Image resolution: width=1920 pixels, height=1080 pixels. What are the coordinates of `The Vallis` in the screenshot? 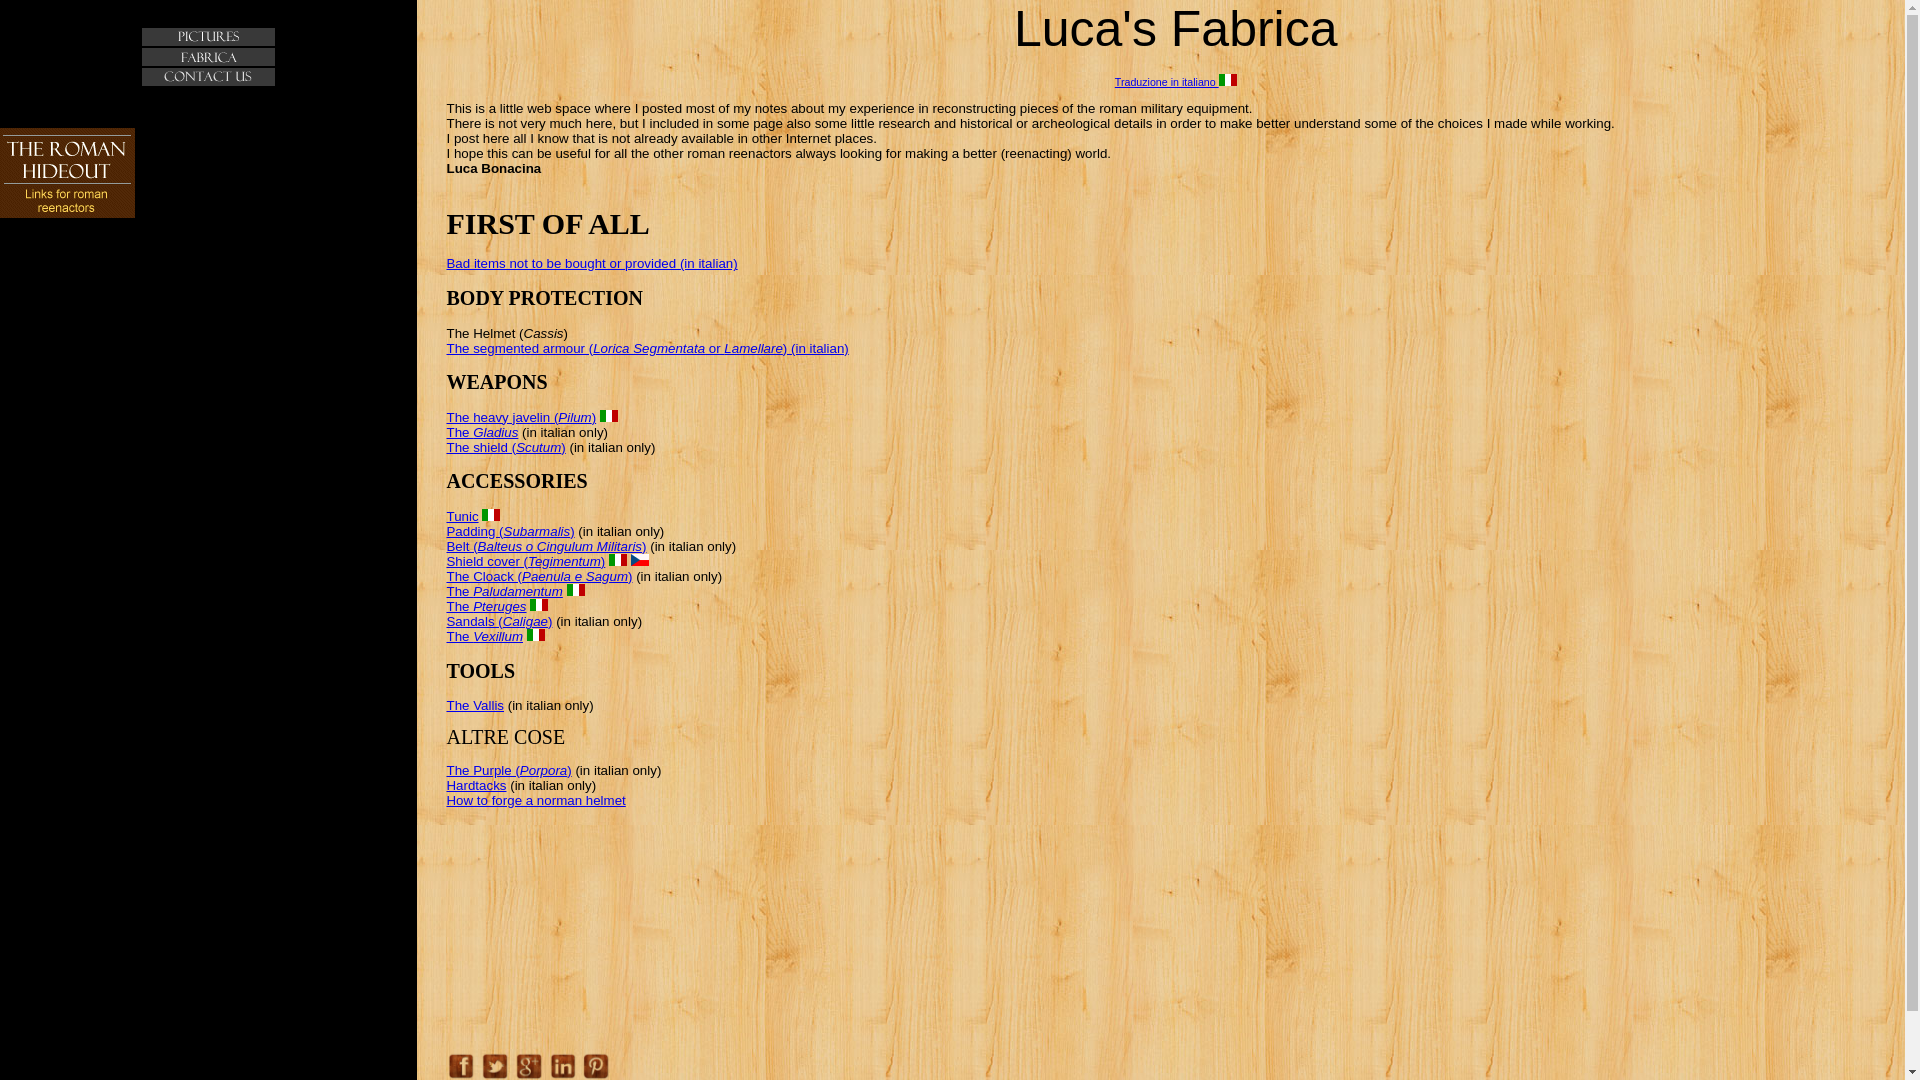 It's located at (474, 704).